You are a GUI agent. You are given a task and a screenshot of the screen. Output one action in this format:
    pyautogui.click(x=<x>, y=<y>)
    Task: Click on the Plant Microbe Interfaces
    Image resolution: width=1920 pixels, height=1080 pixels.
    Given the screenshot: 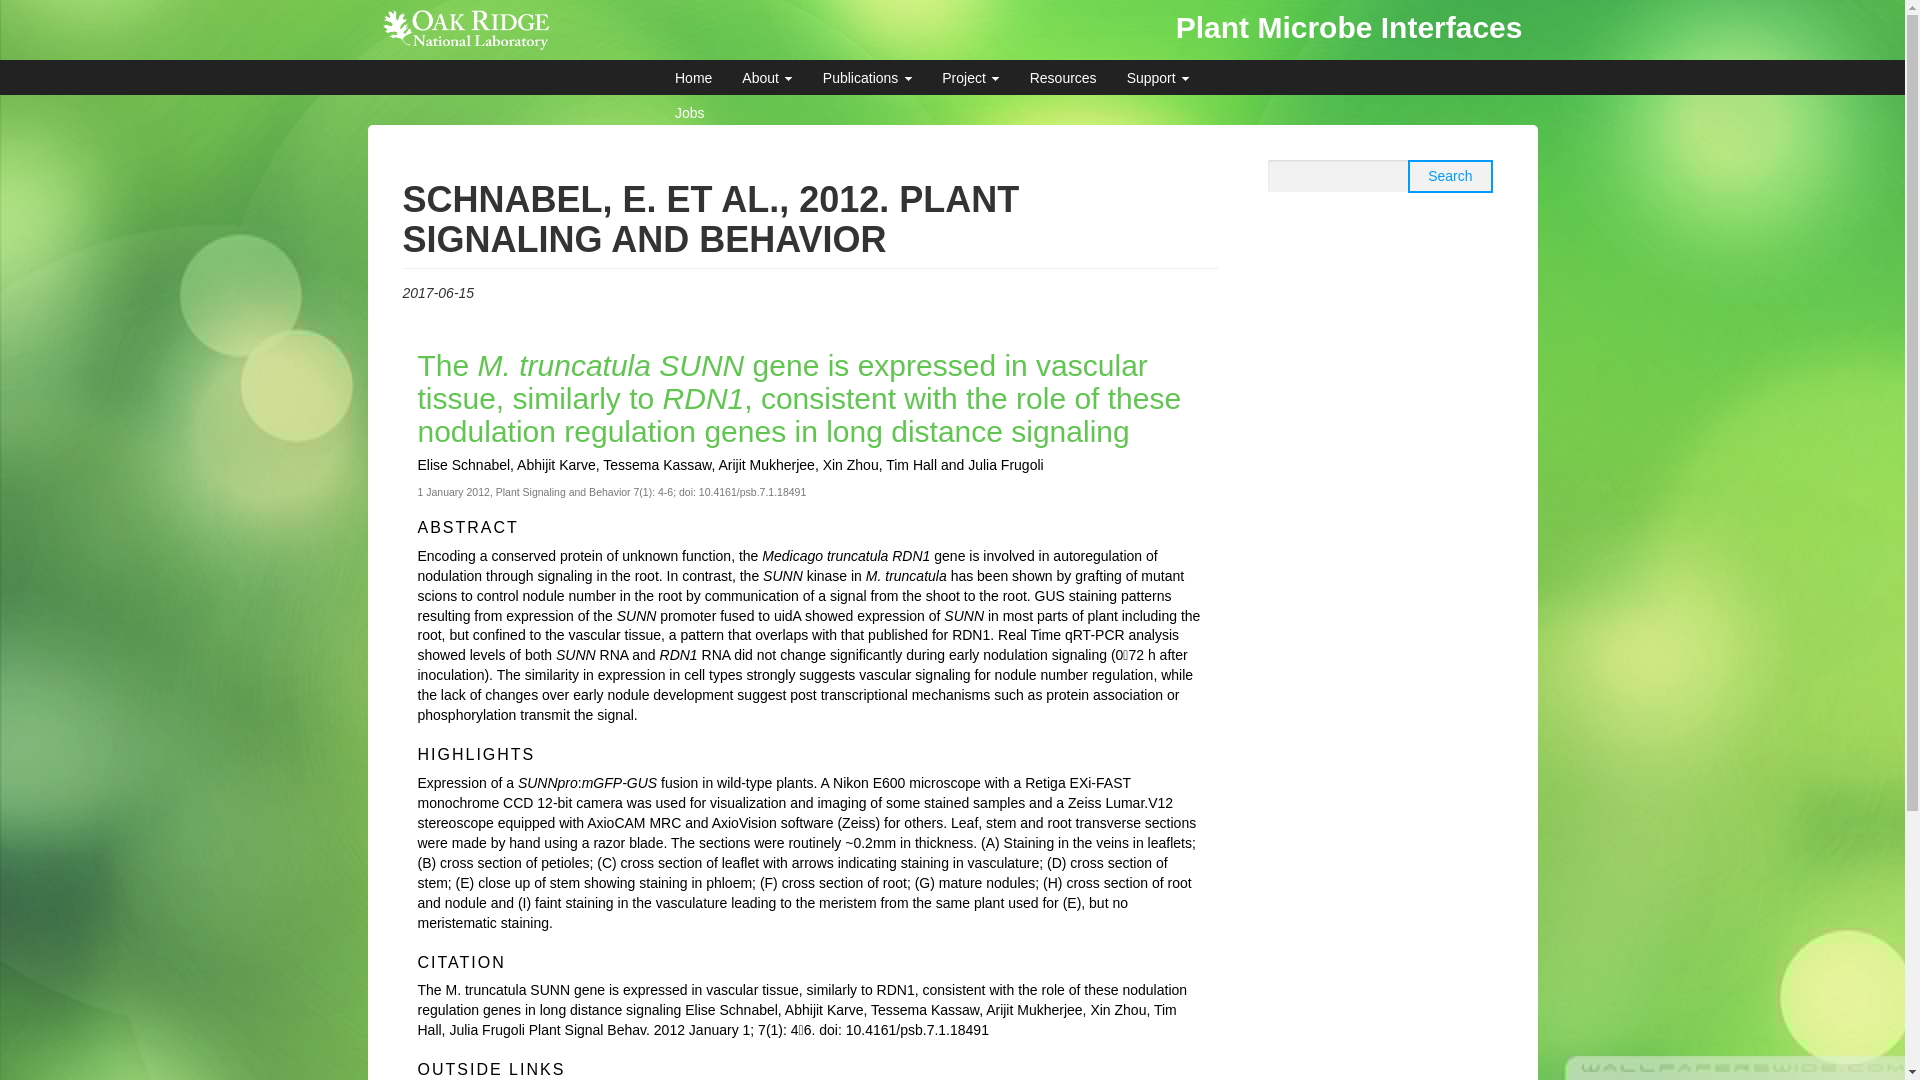 What is the action you would take?
    pyautogui.click(x=1348, y=27)
    